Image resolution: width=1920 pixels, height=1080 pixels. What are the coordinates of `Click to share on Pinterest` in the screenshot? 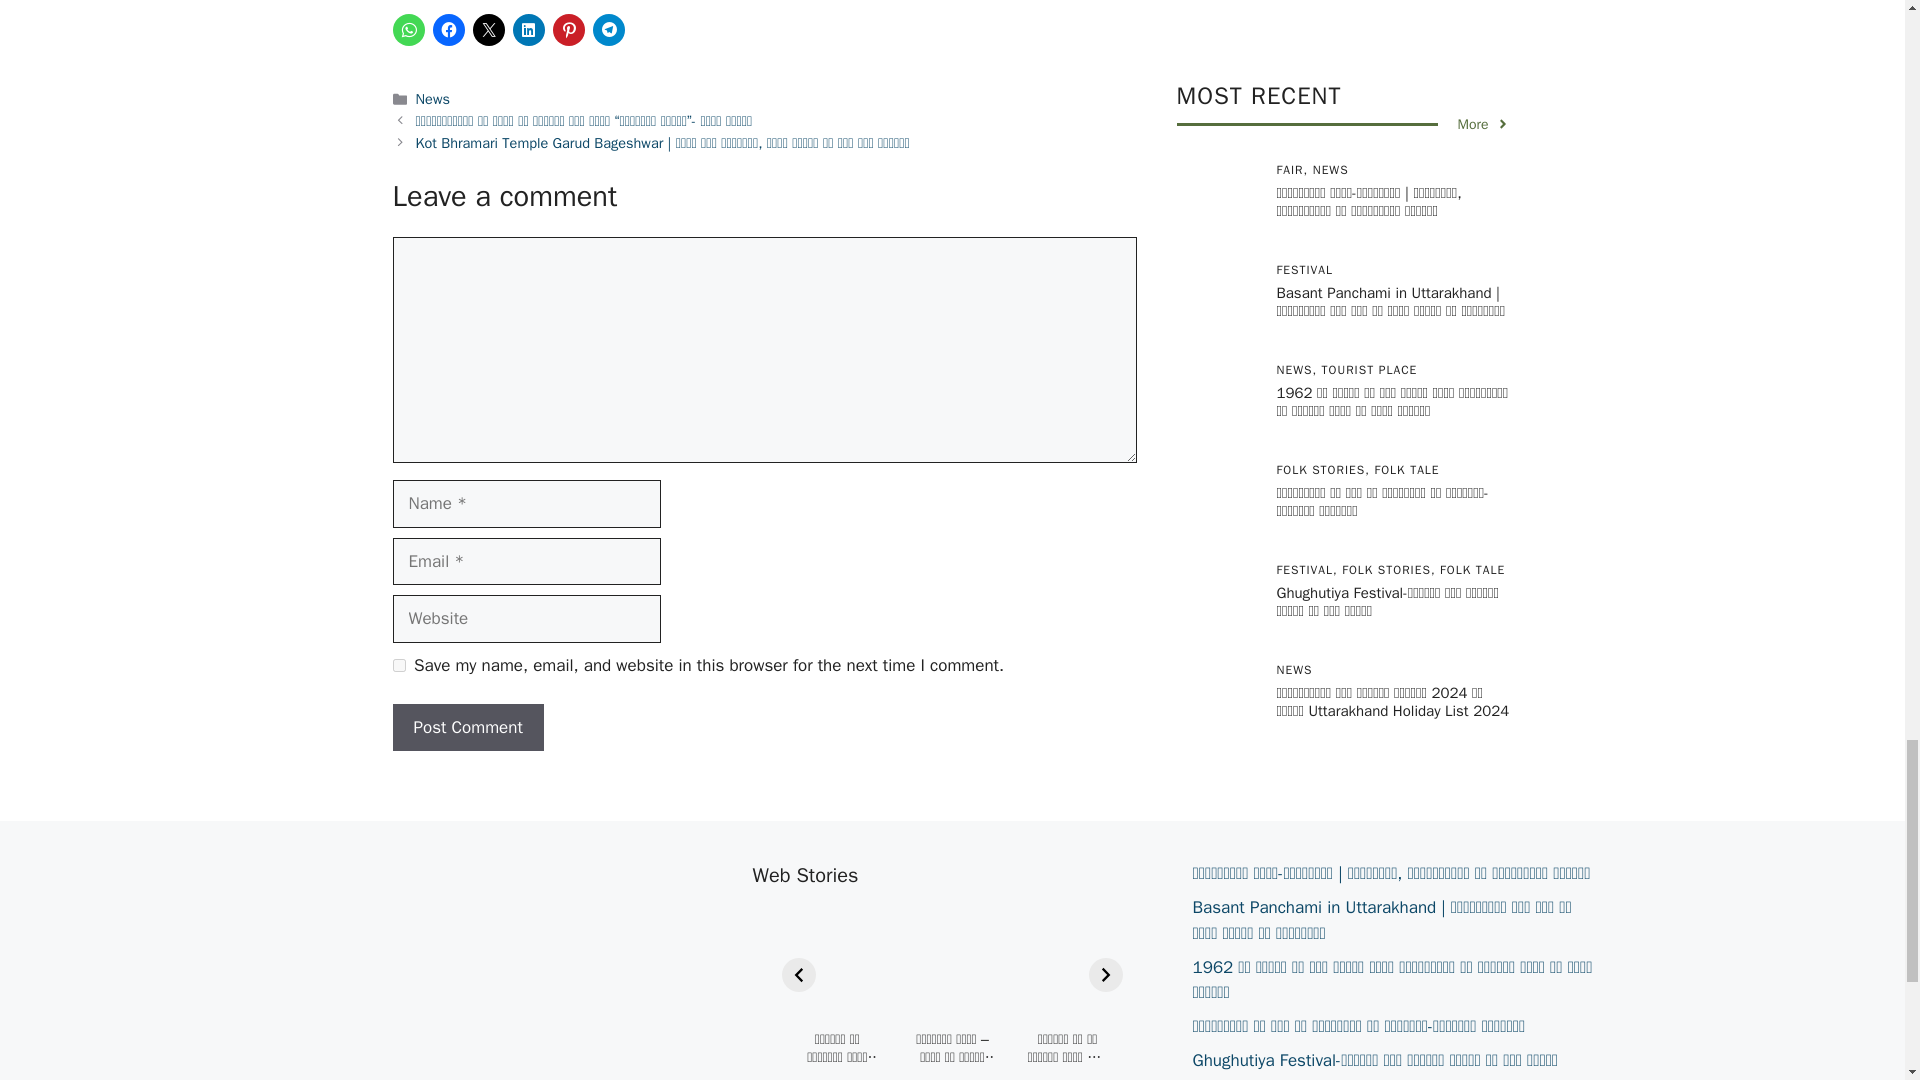 It's located at (568, 30).